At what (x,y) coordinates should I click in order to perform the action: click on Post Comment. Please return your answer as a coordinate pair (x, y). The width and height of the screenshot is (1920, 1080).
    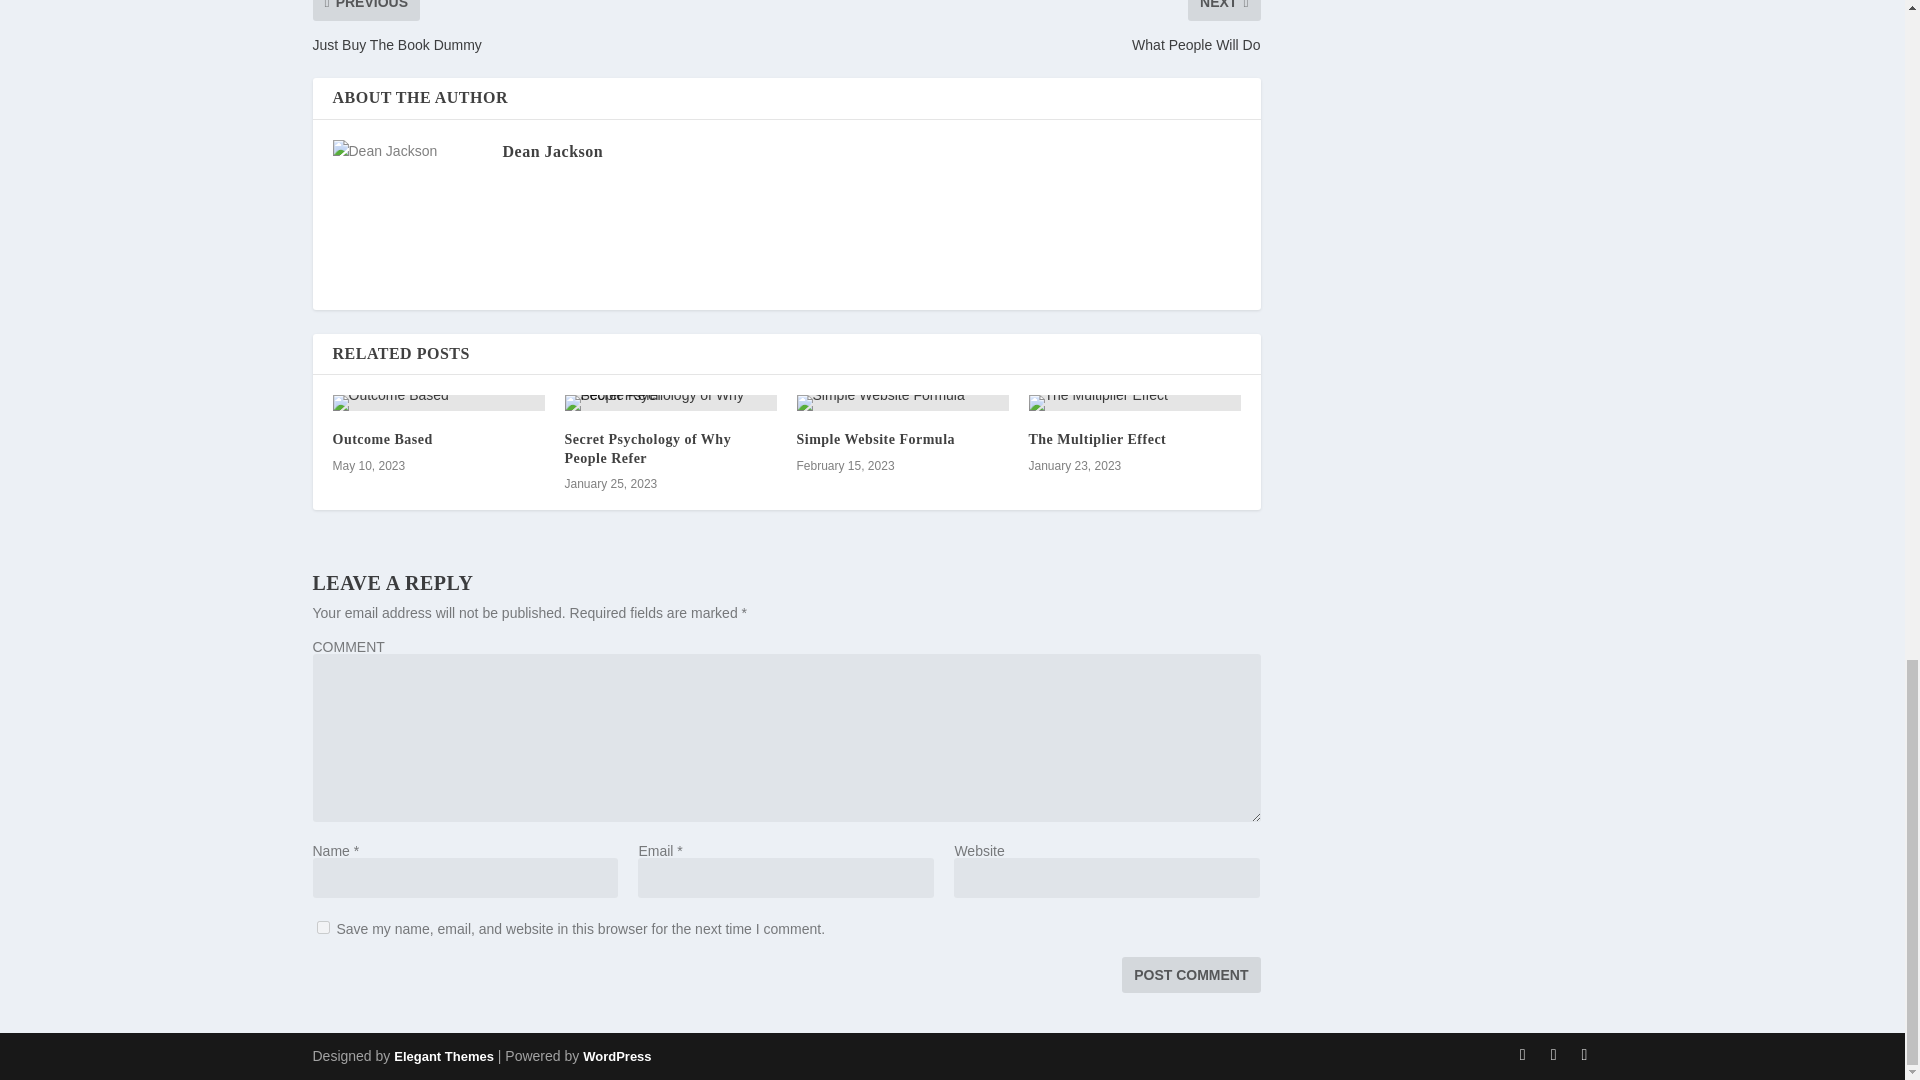
    Looking at the image, I should click on (1190, 974).